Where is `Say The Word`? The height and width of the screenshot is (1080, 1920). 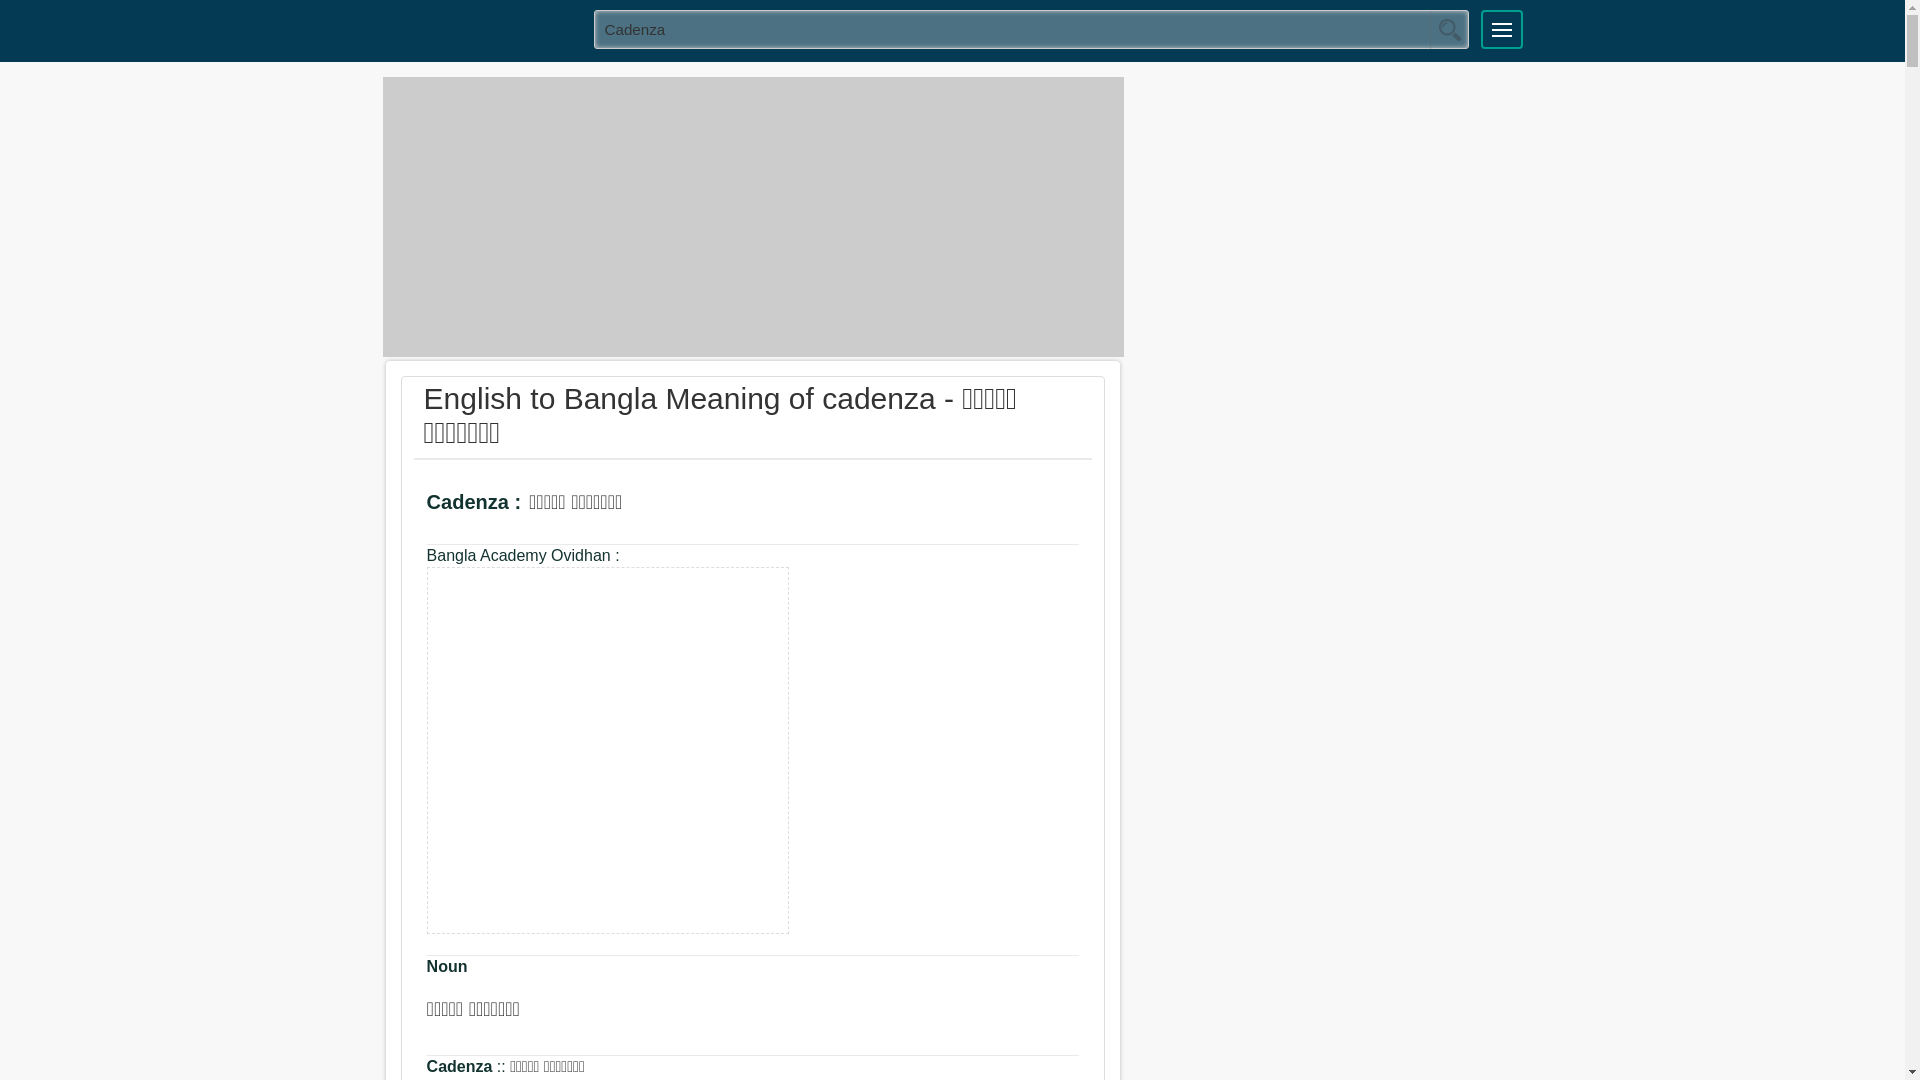
Say The Word is located at coordinates (655, 505).